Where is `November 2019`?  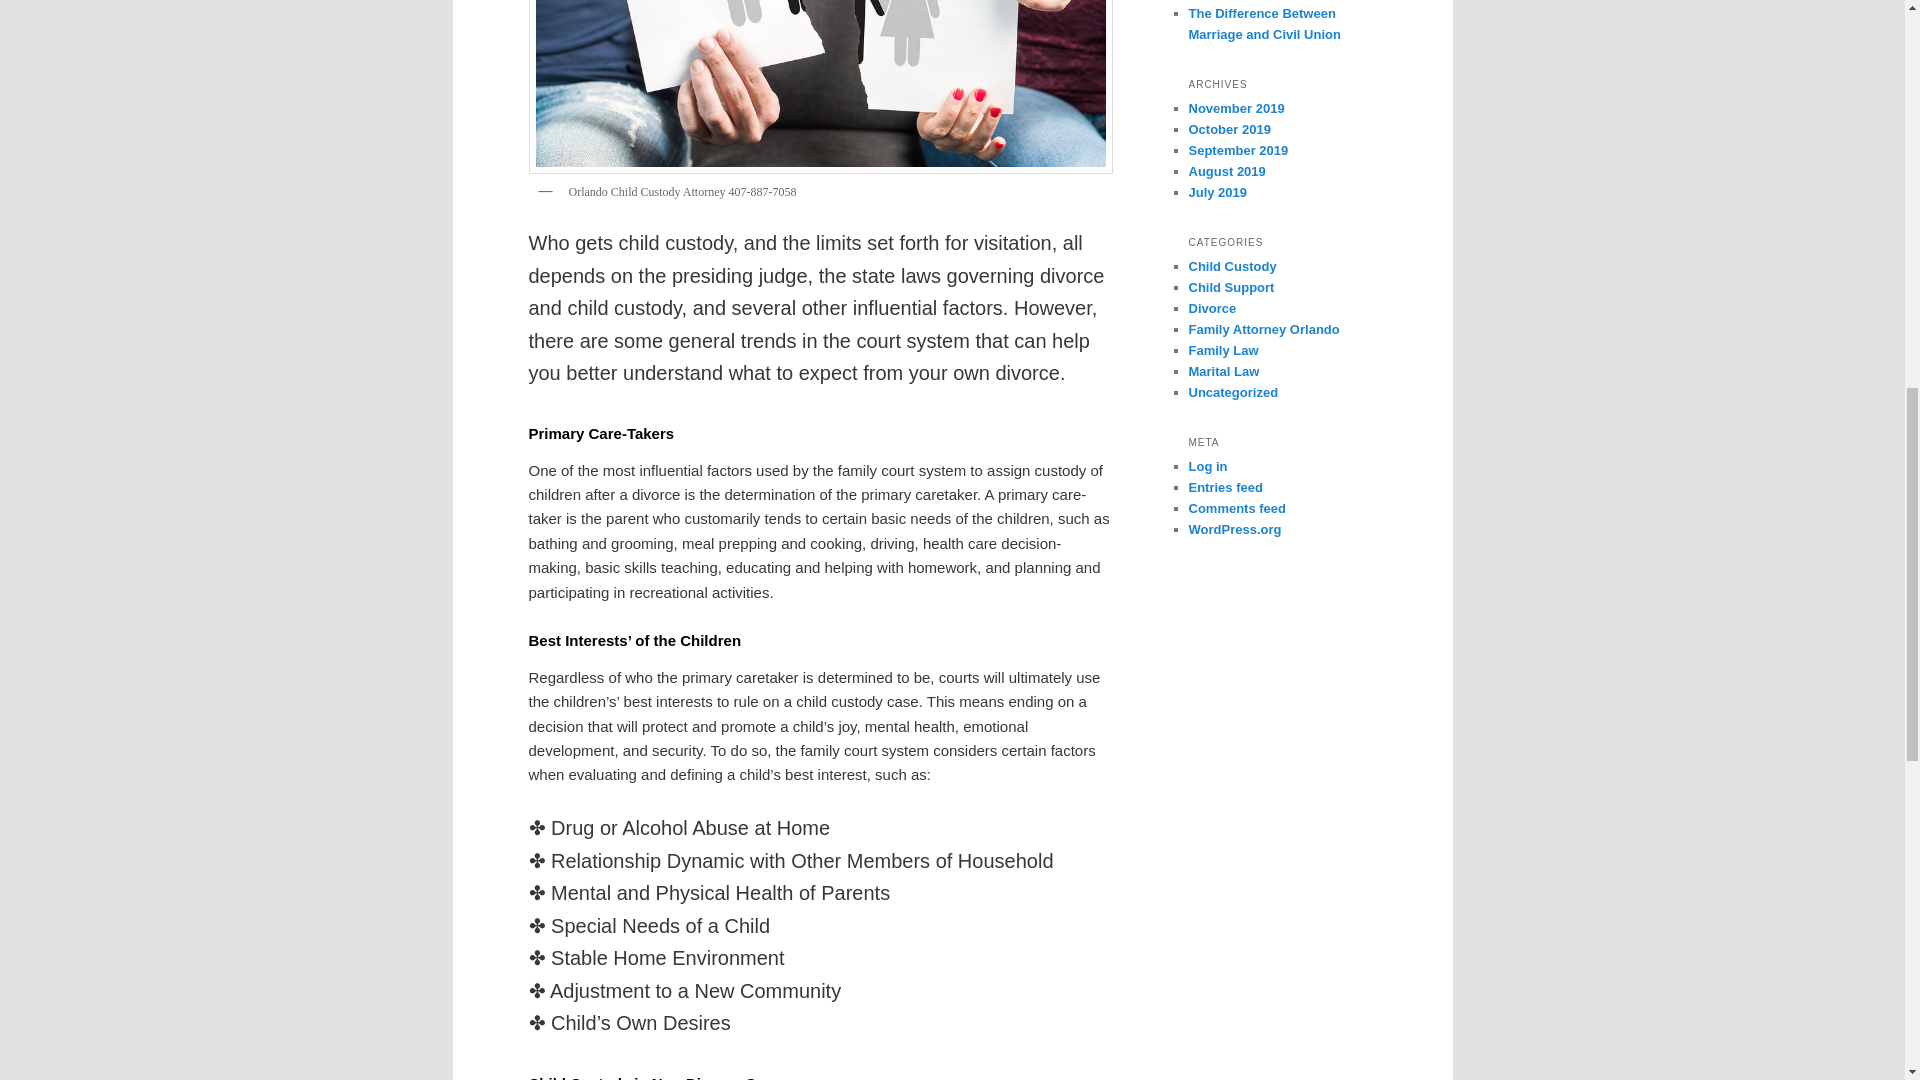
November 2019 is located at coordinates (1236, 108).